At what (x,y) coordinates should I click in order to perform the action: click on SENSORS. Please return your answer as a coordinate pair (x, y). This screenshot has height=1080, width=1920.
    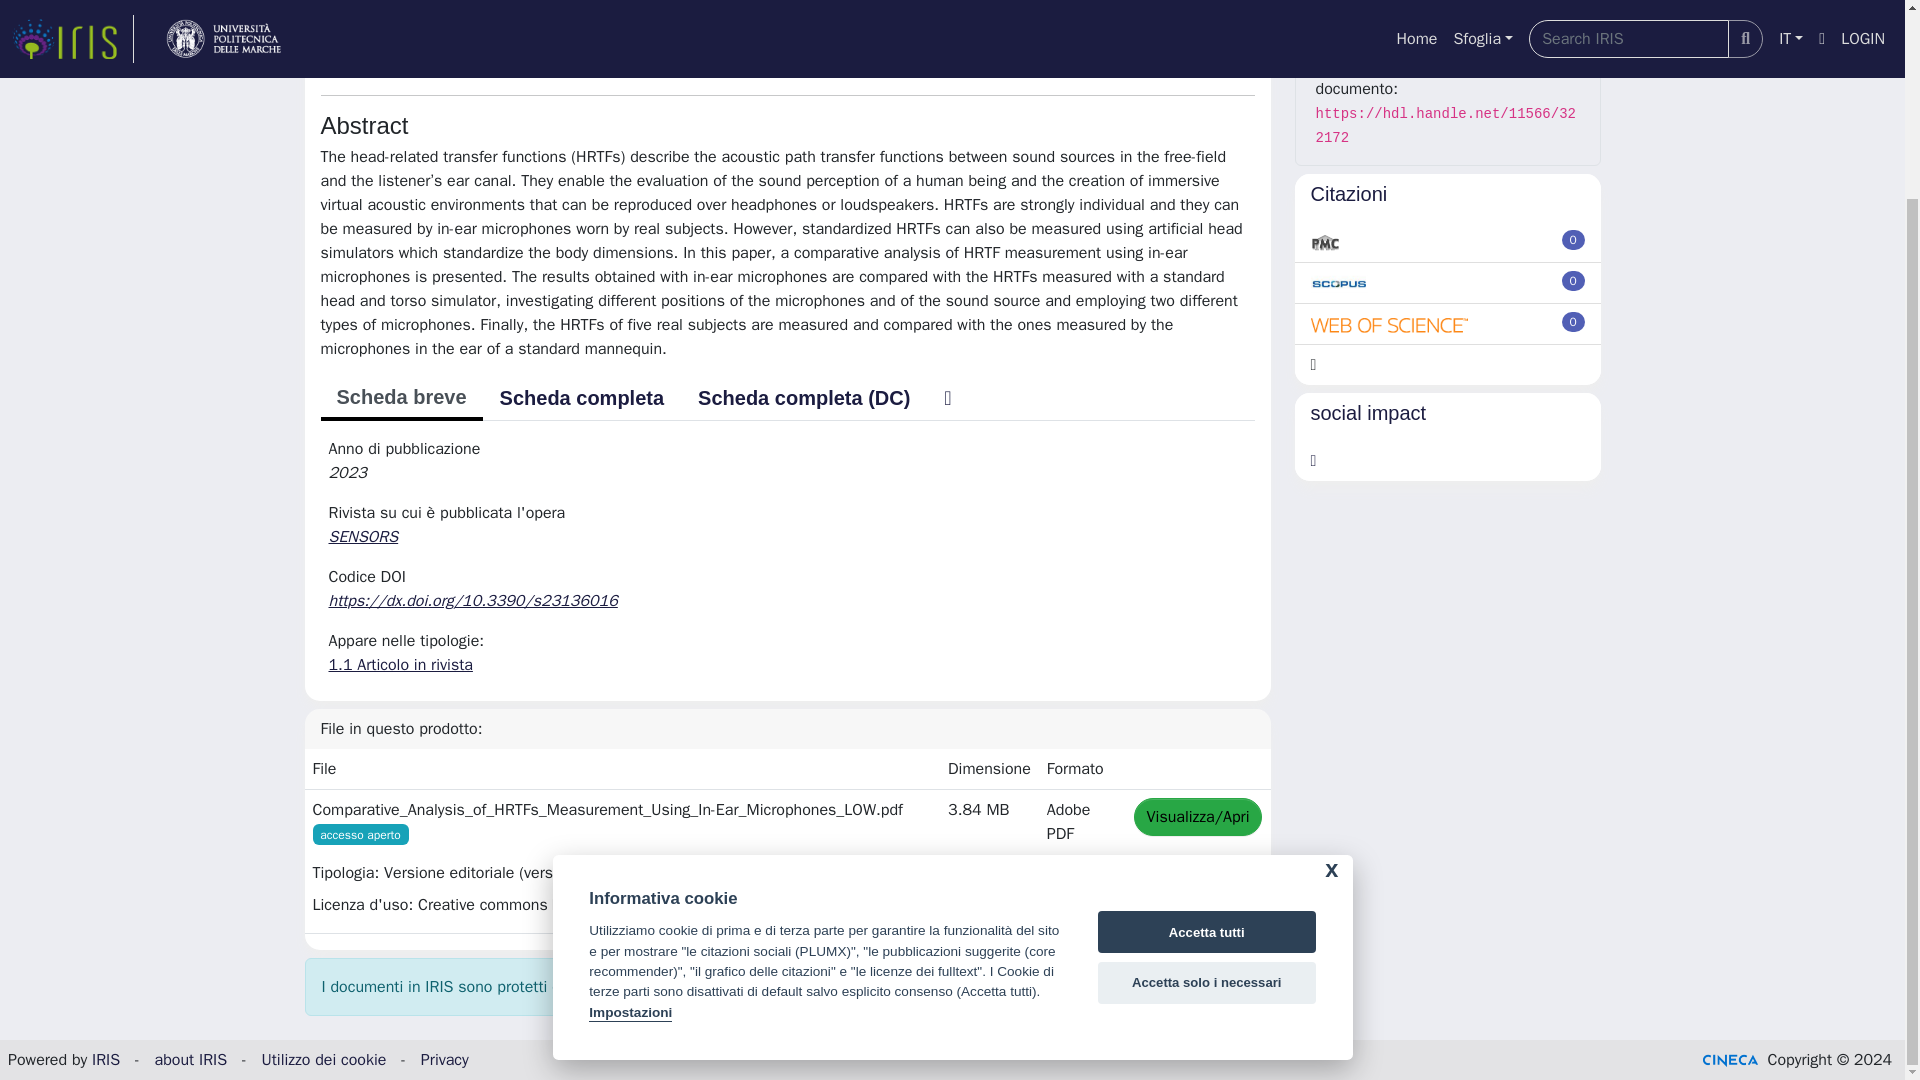
    Looking at the image, I should click on (364, 536).